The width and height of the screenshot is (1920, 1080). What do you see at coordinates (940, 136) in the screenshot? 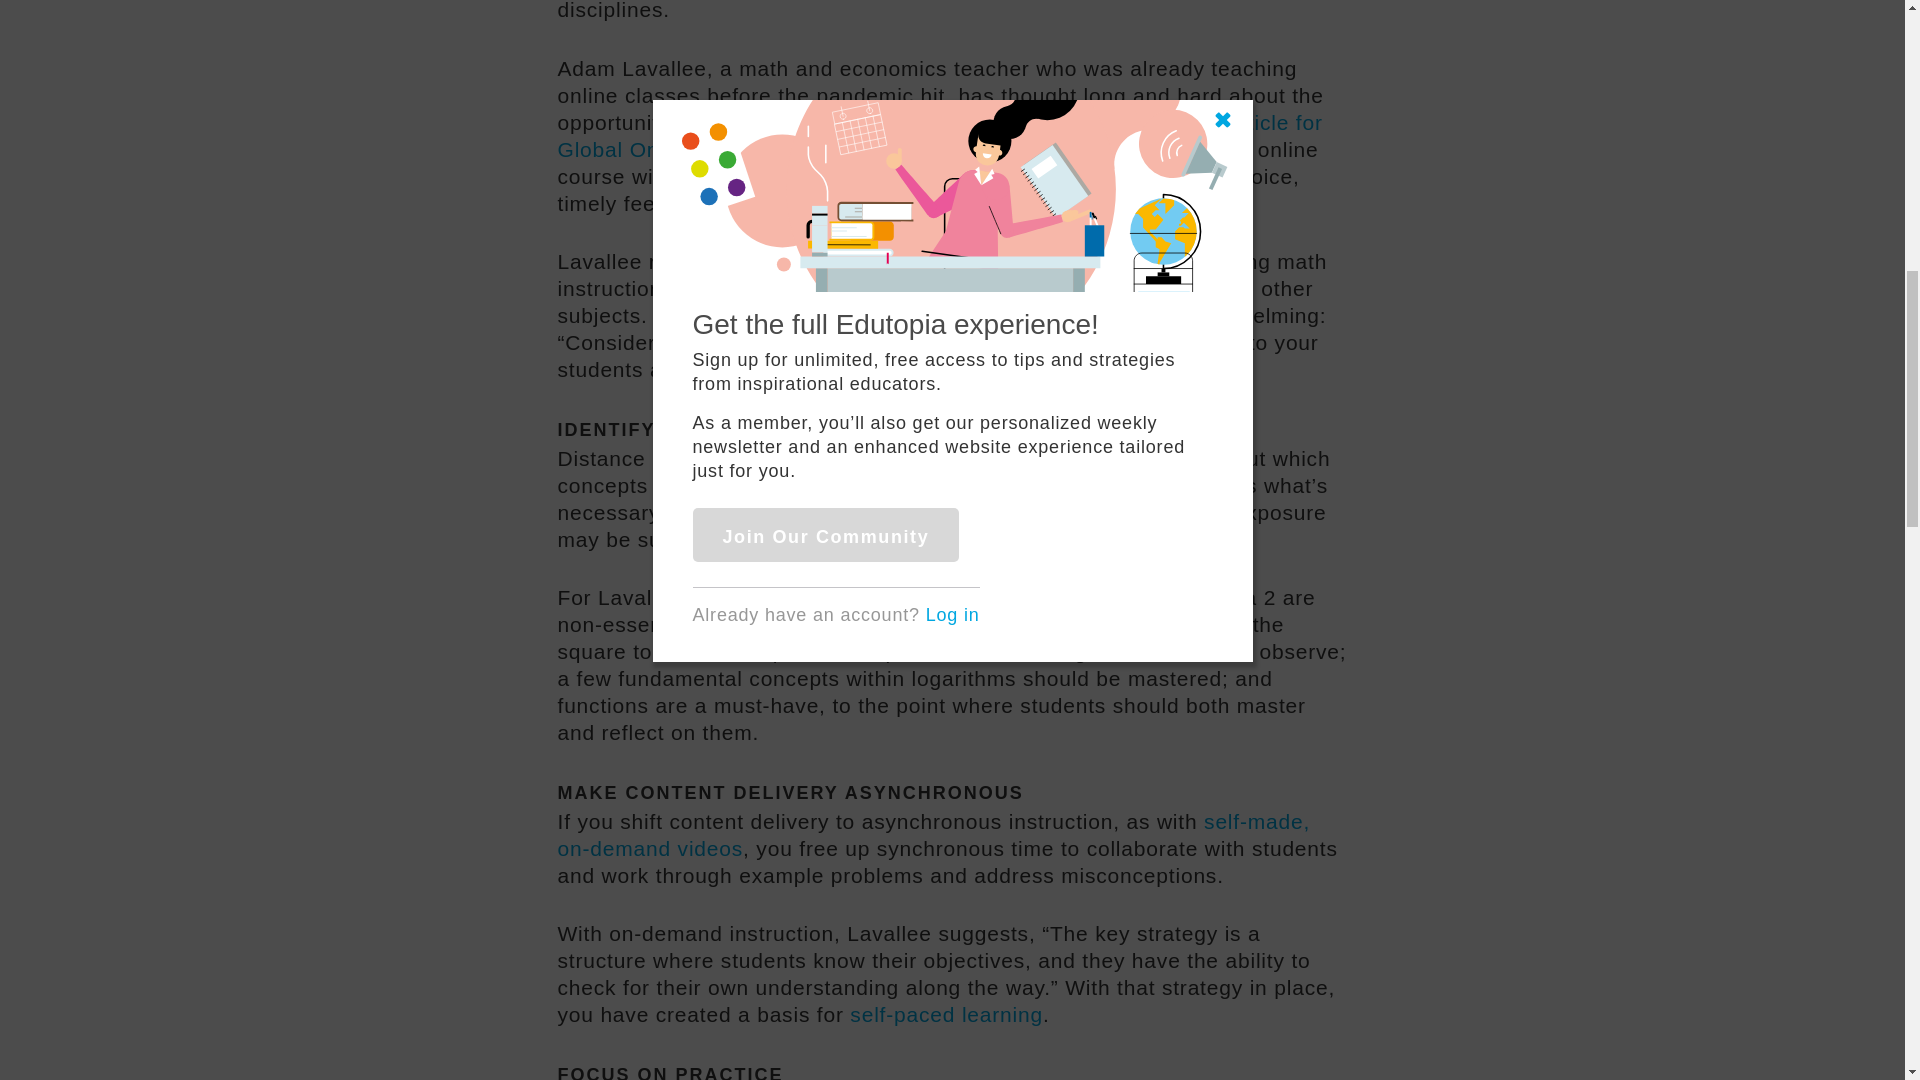
I see `an article for Global Online Academy` at bounding box center [940, 136].